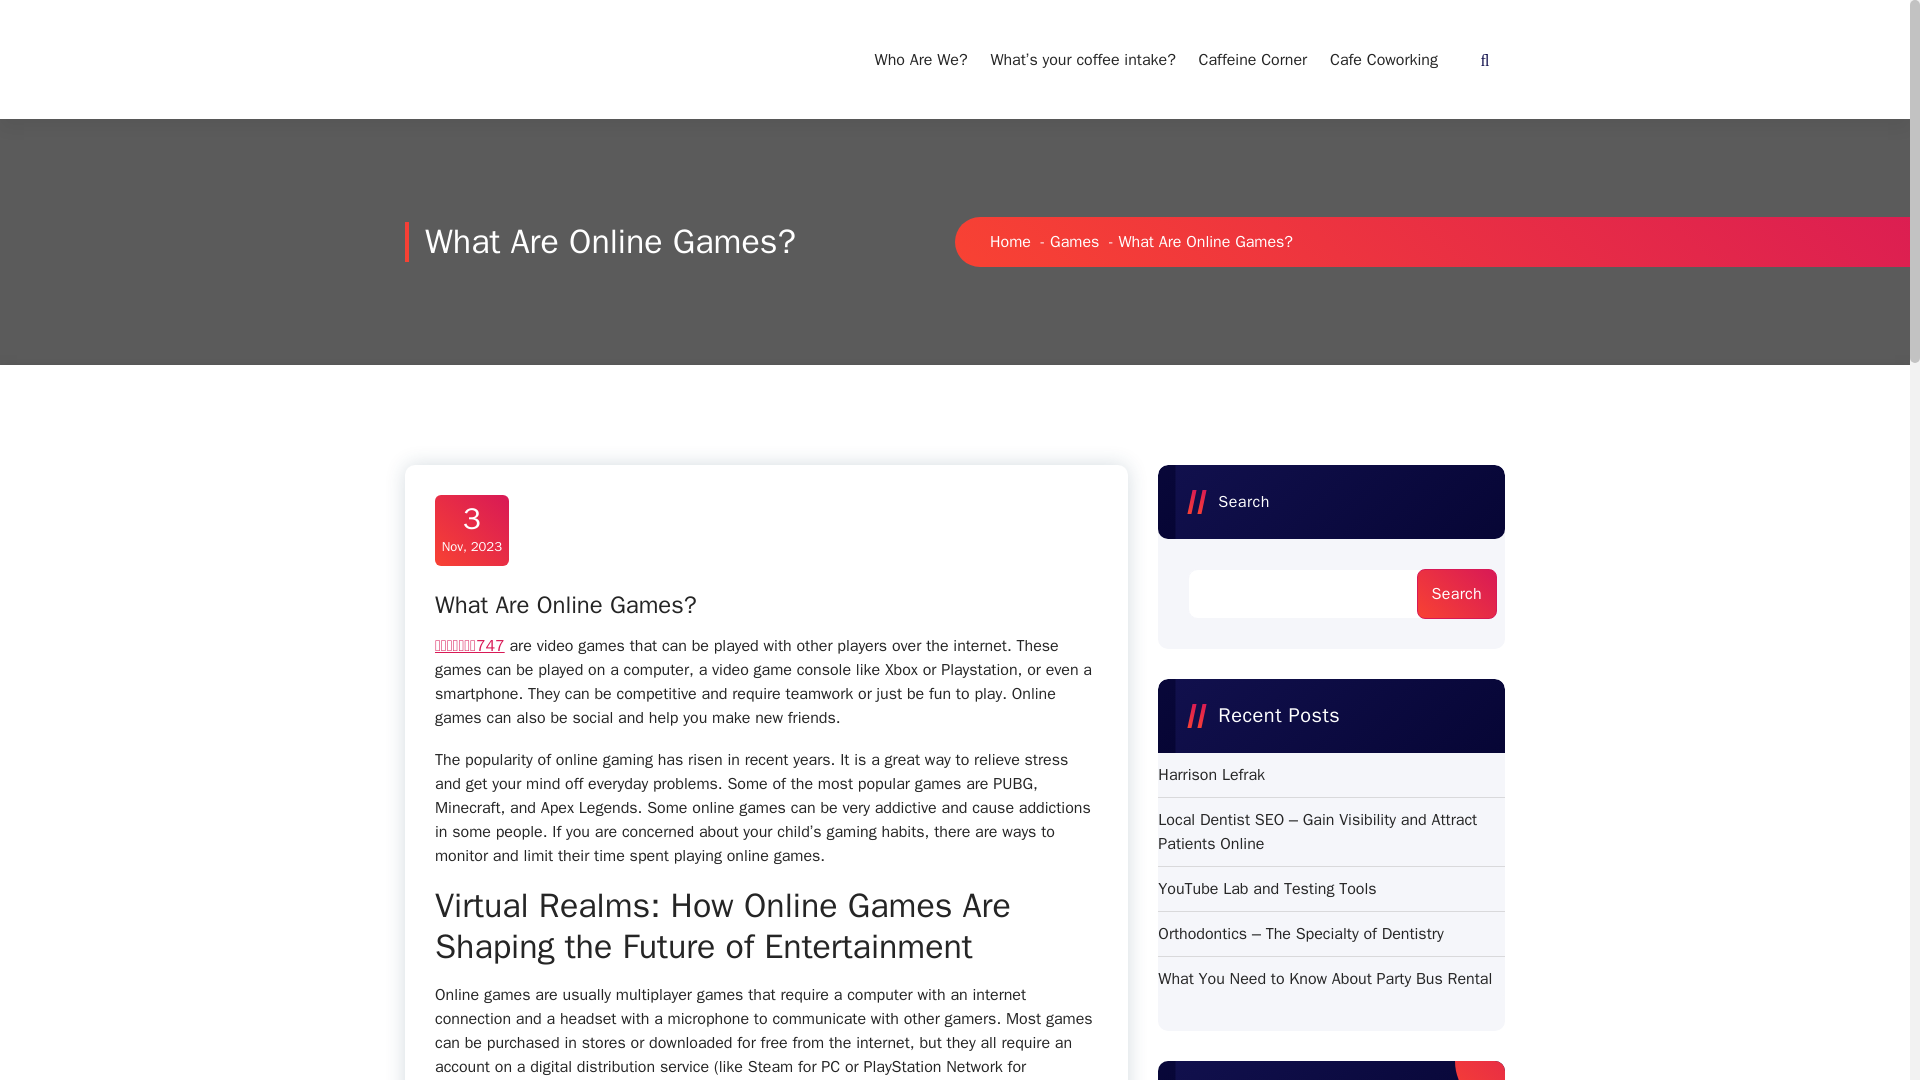  What do you see at coordinates (471, 530) in the screenshot?
I see `Caffeine Corner` at bounding box center [471, 530].